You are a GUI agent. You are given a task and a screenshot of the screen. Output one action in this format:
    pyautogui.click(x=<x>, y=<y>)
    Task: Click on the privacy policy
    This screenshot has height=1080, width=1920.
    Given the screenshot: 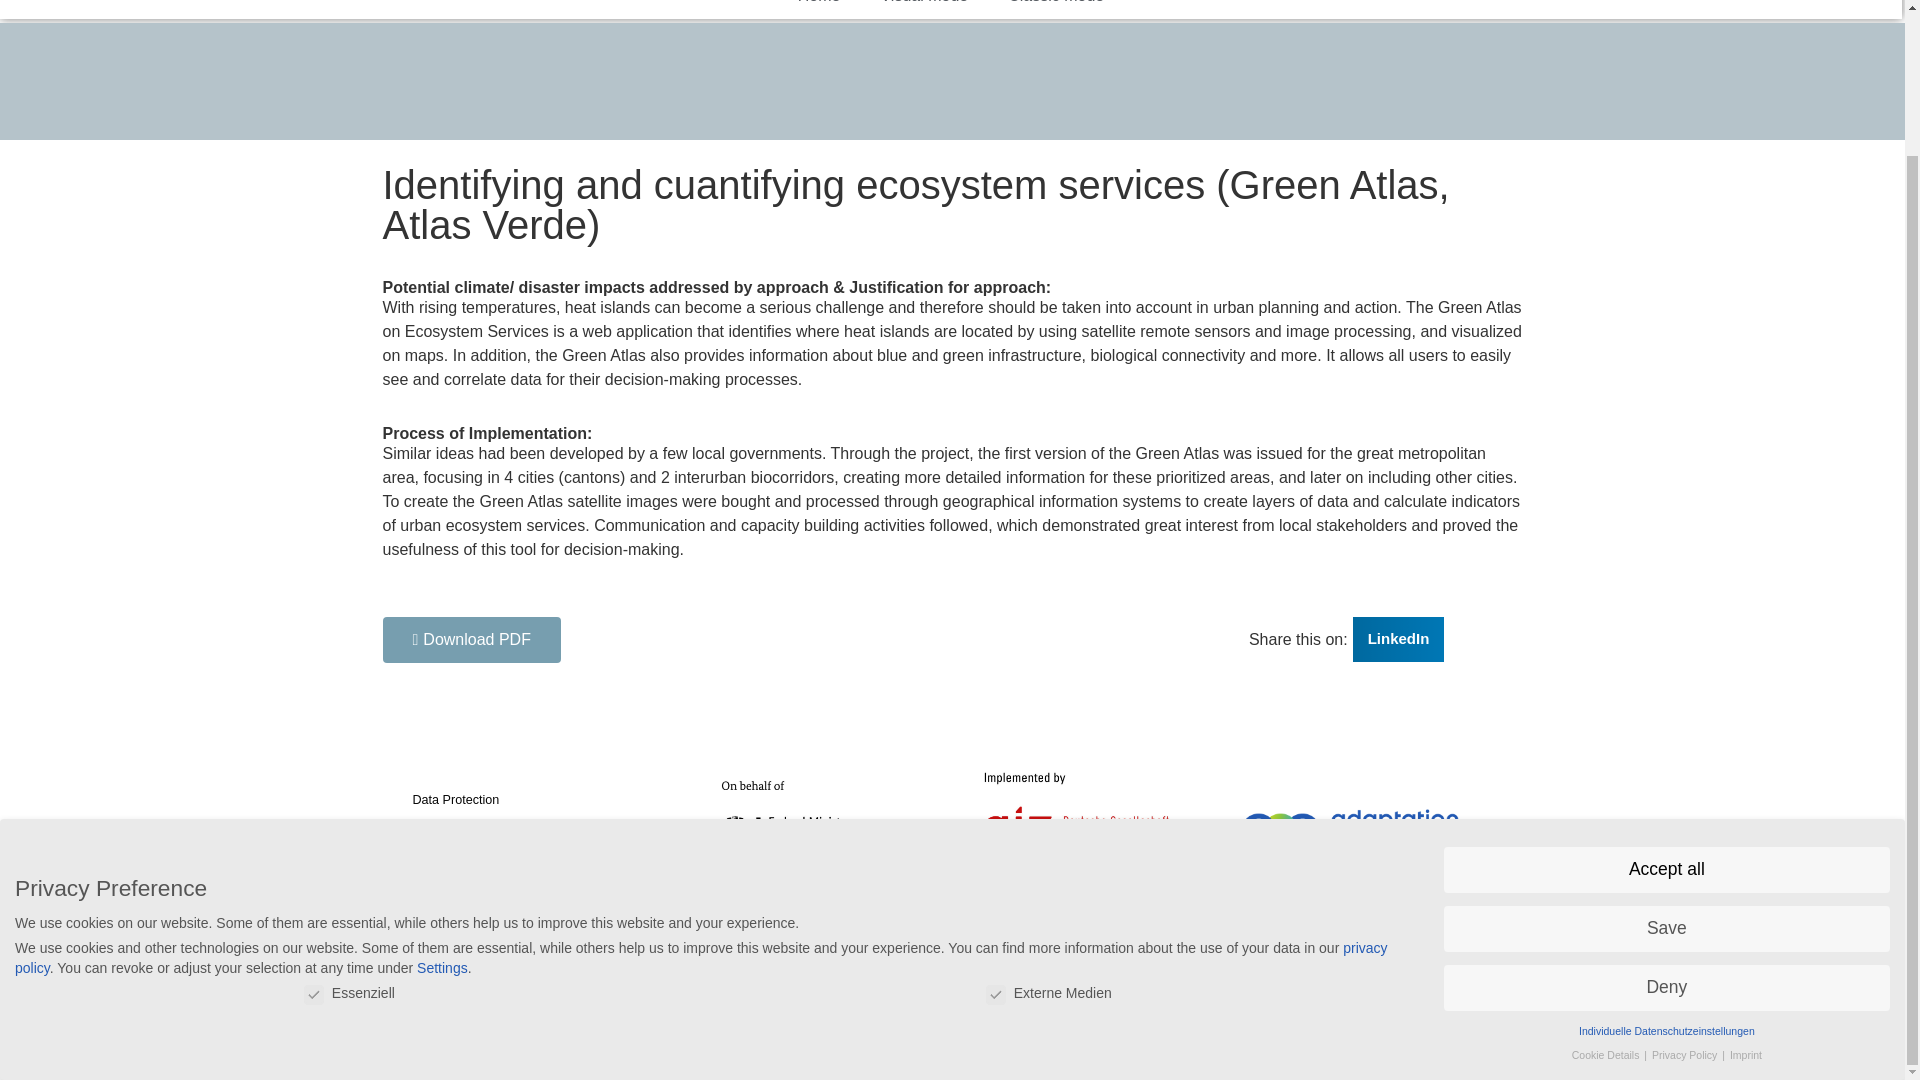 What is the action you would take?
    pyautogui.click(x=702, y=790)
    